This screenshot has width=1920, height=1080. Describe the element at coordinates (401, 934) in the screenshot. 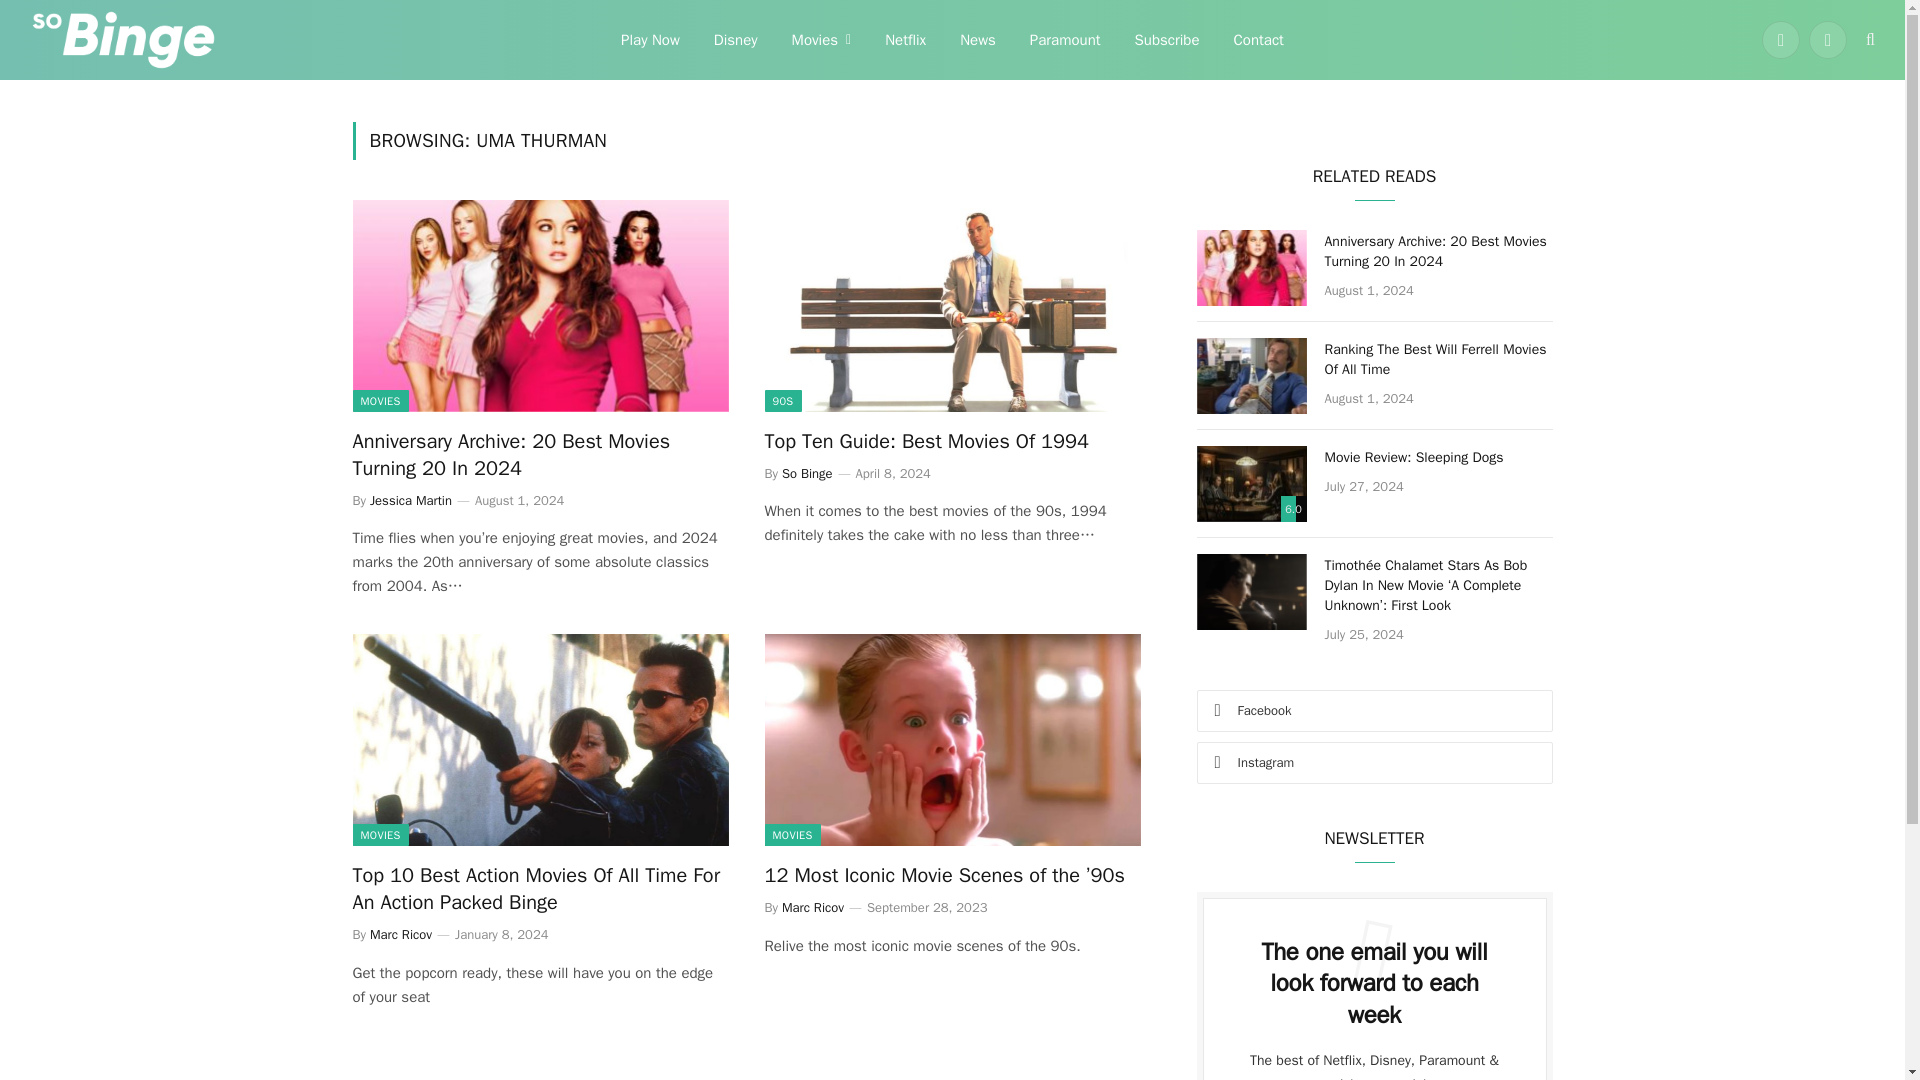

I see `Posts by Marc Ricov` at that location.